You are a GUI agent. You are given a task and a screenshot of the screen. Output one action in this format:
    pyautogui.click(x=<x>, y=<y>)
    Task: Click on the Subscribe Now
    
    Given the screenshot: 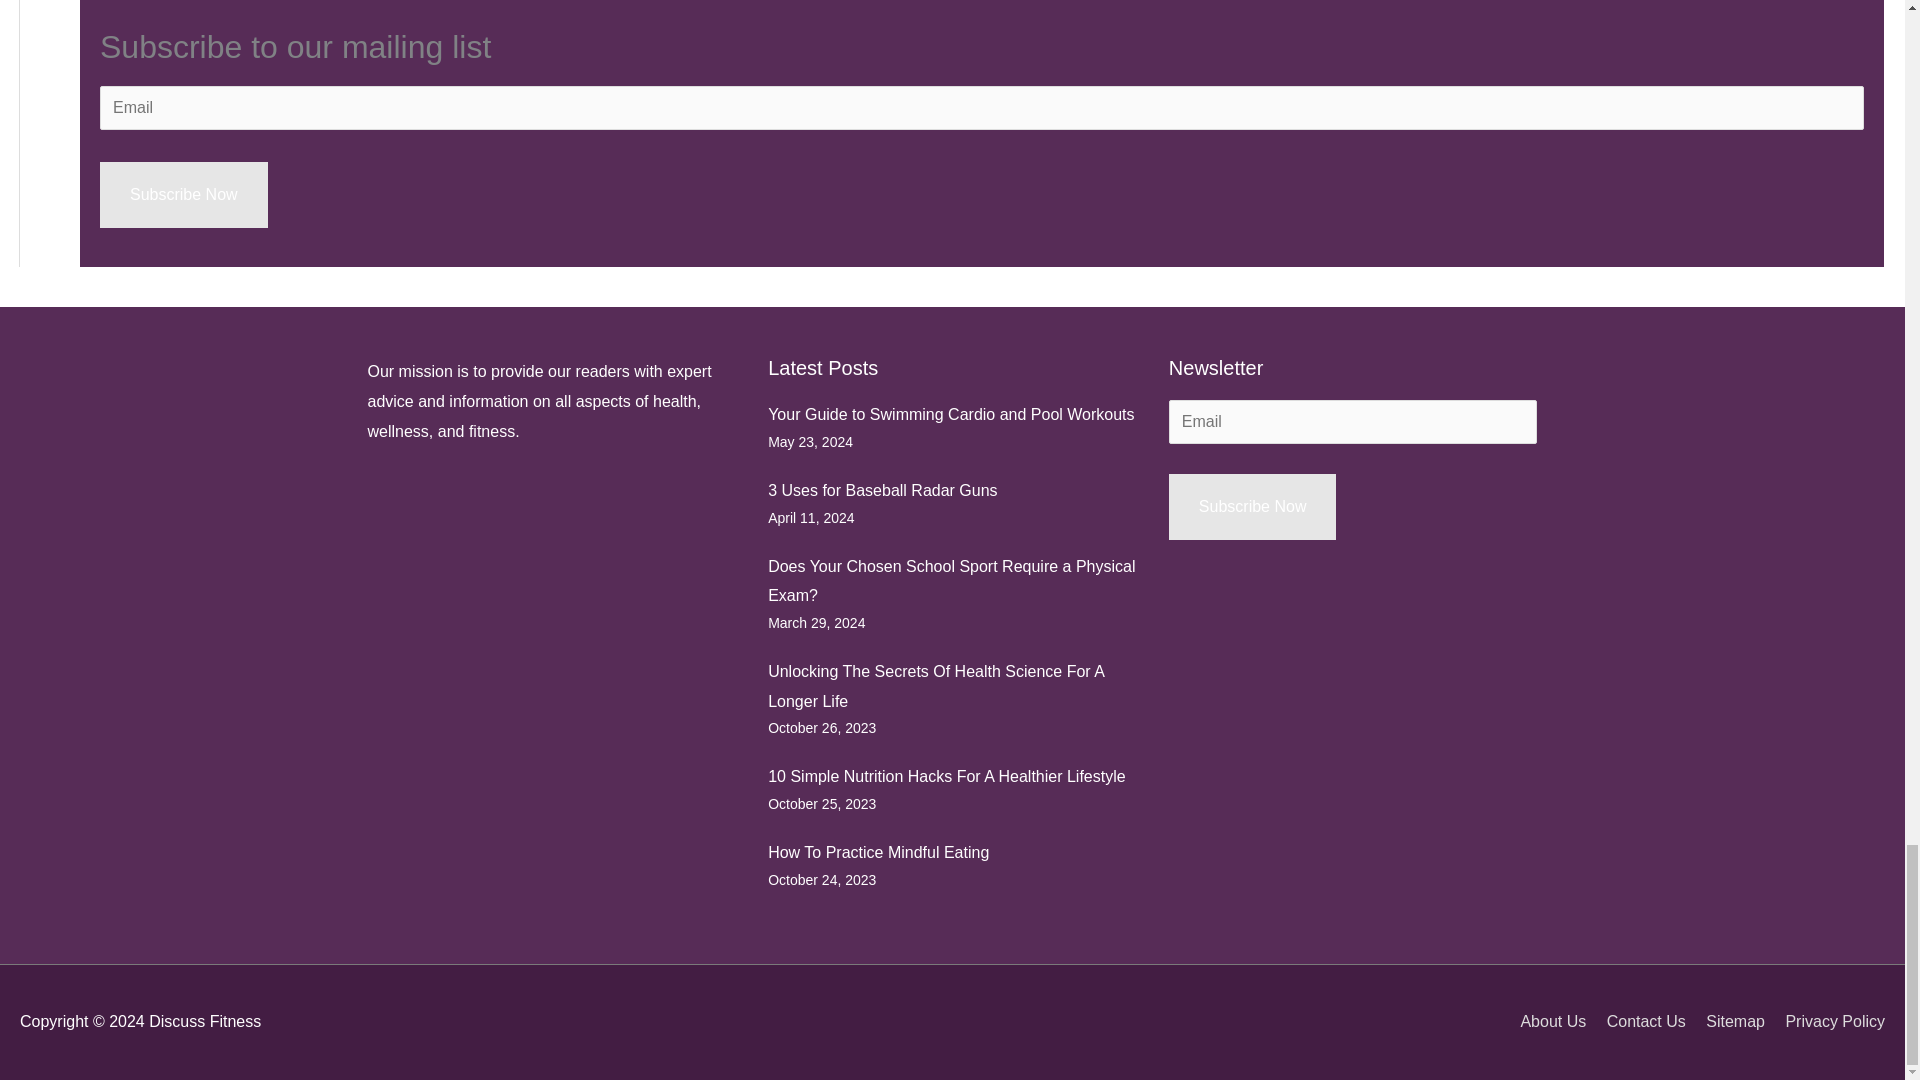 What is the action you would take?
    pyautogui.click(x=184, y=194)
    